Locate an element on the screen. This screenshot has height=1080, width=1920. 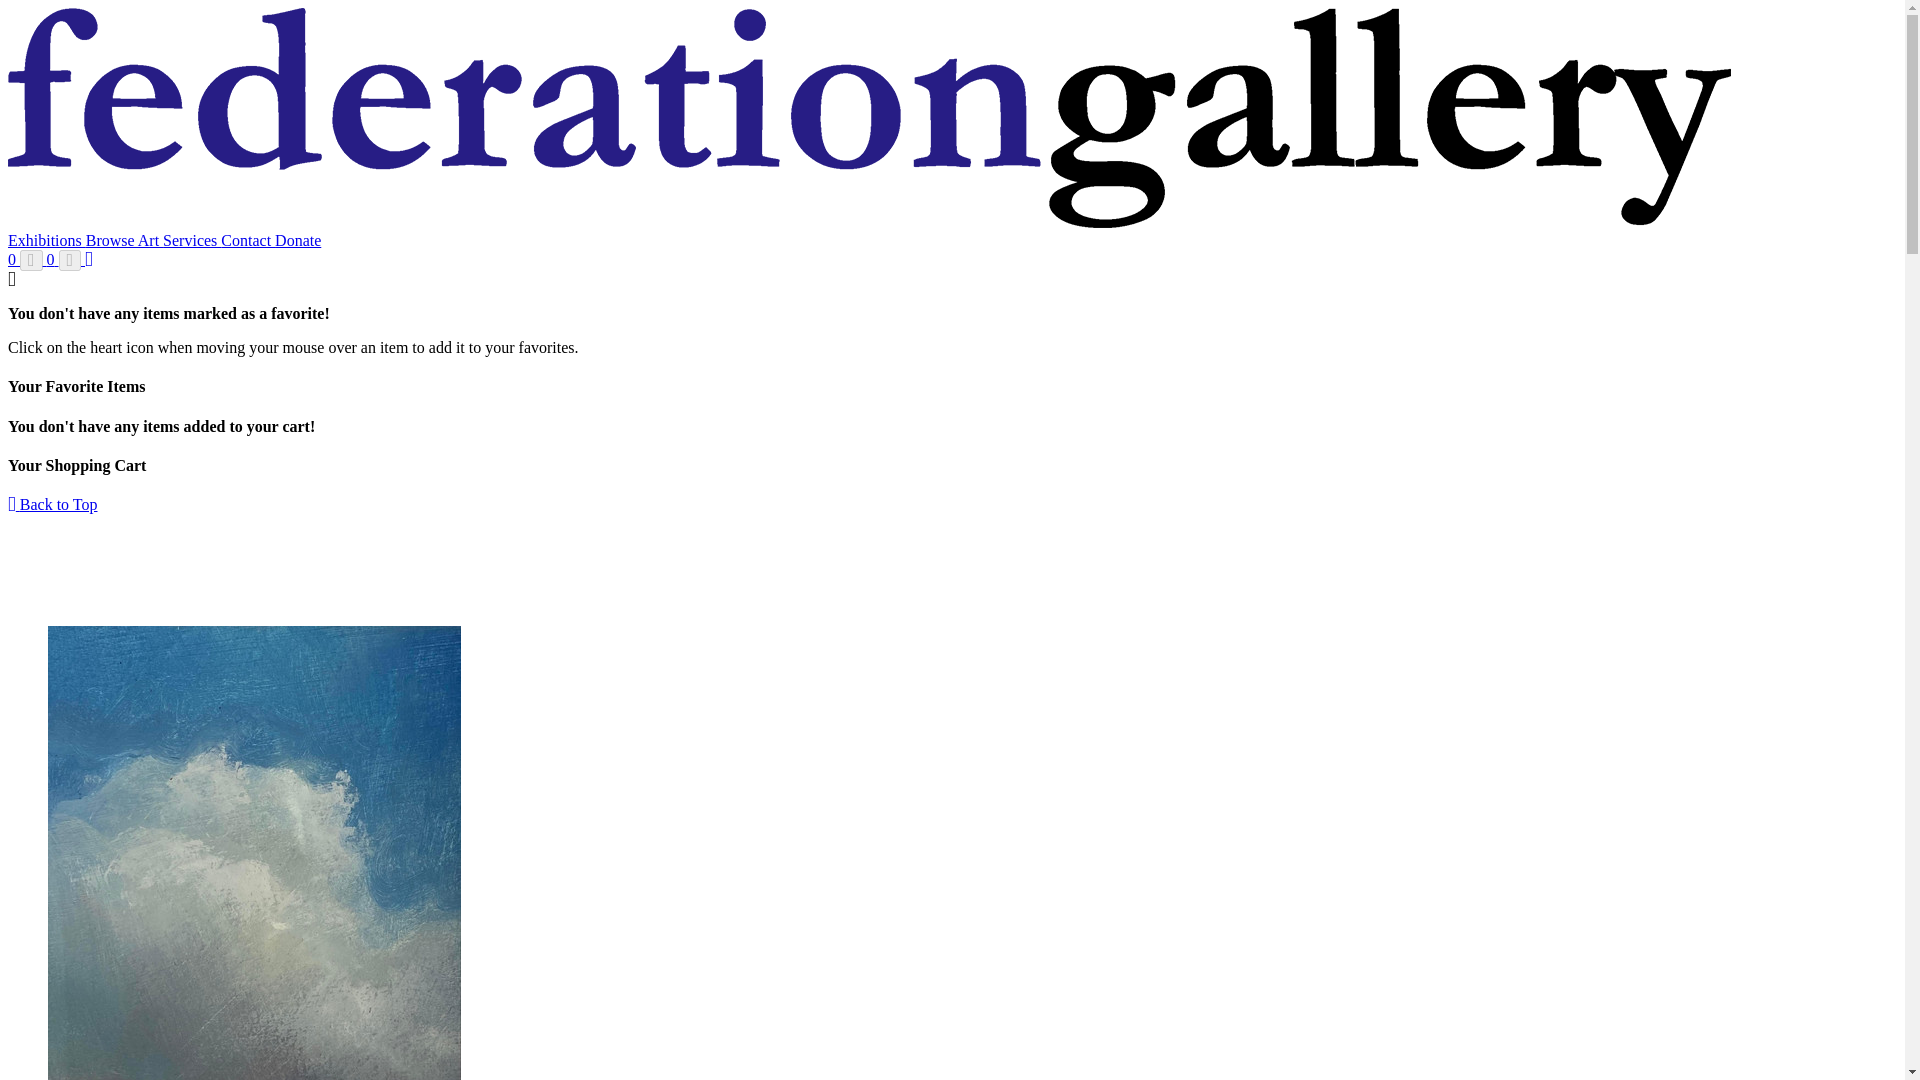
Browse Art is located at coordinates (124, 240).